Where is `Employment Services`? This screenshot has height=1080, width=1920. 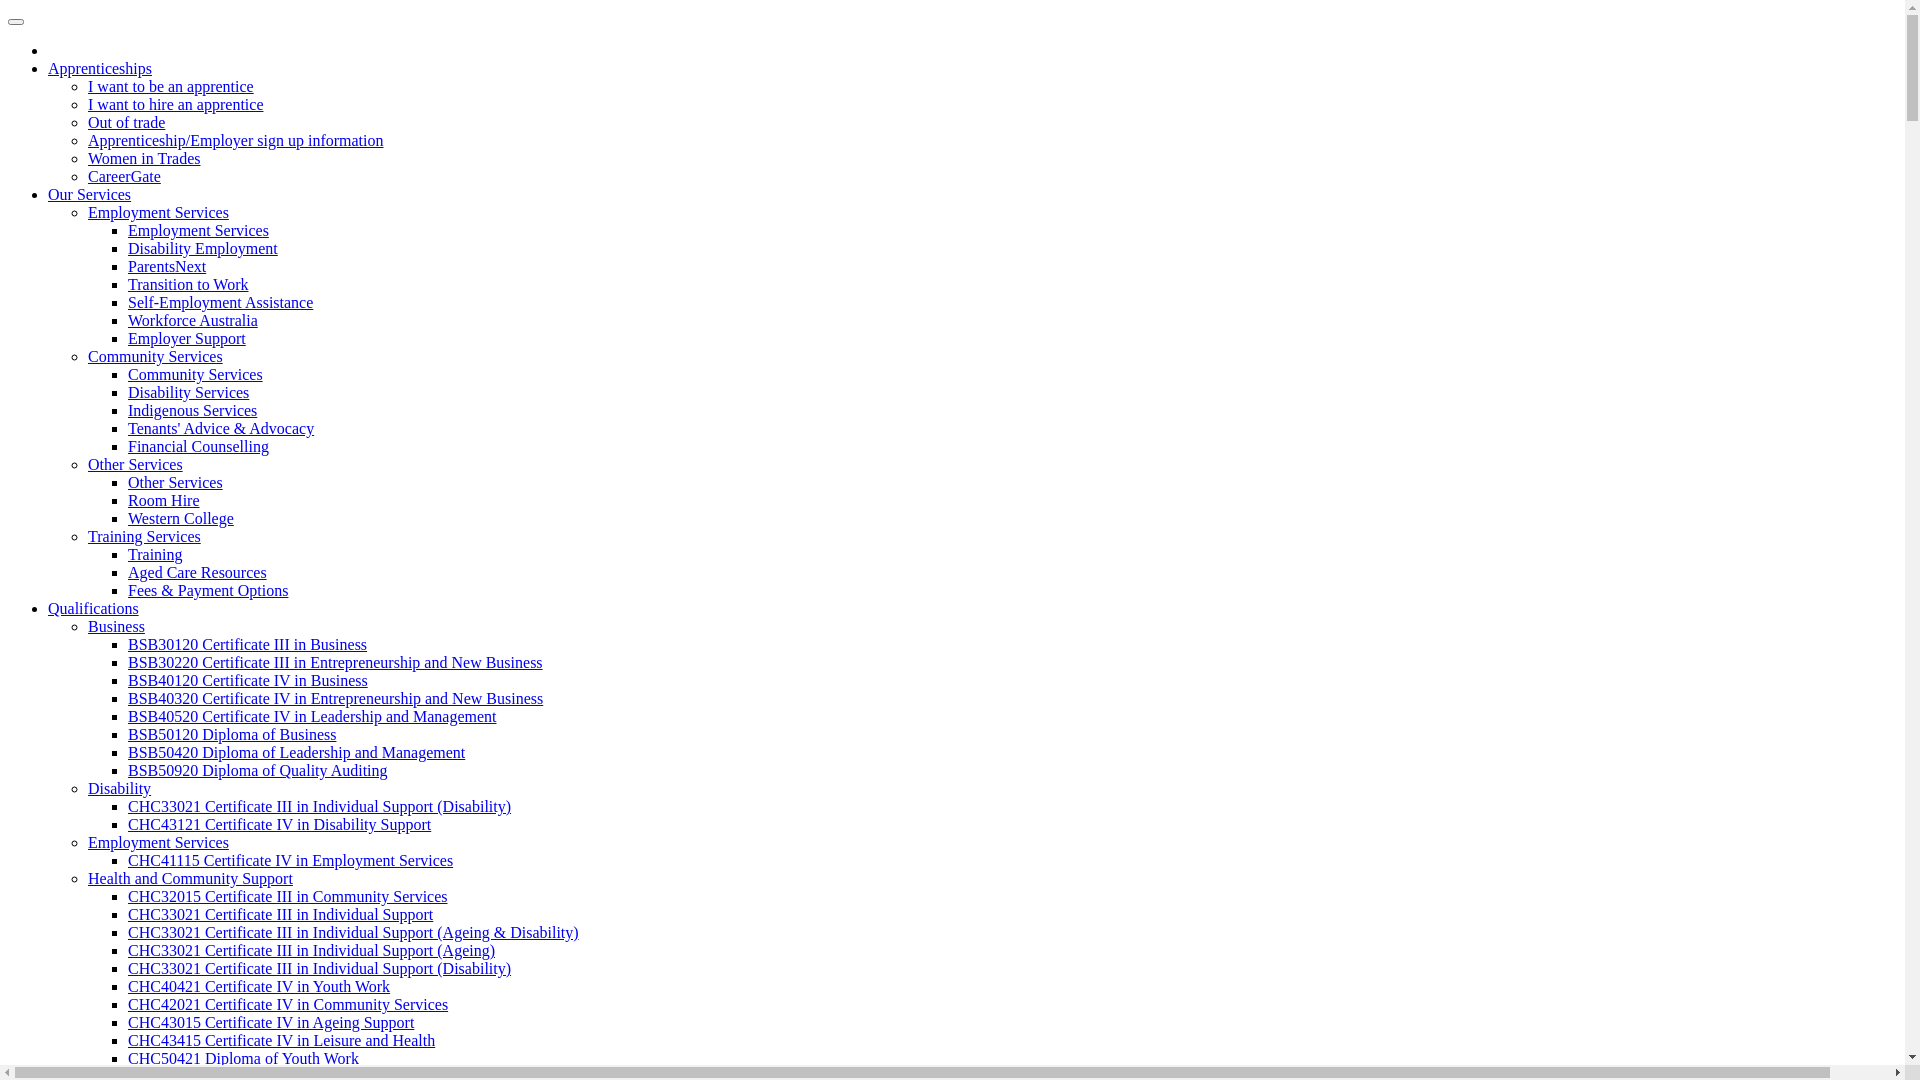
Employment Services is located at coordinates (158, 842).